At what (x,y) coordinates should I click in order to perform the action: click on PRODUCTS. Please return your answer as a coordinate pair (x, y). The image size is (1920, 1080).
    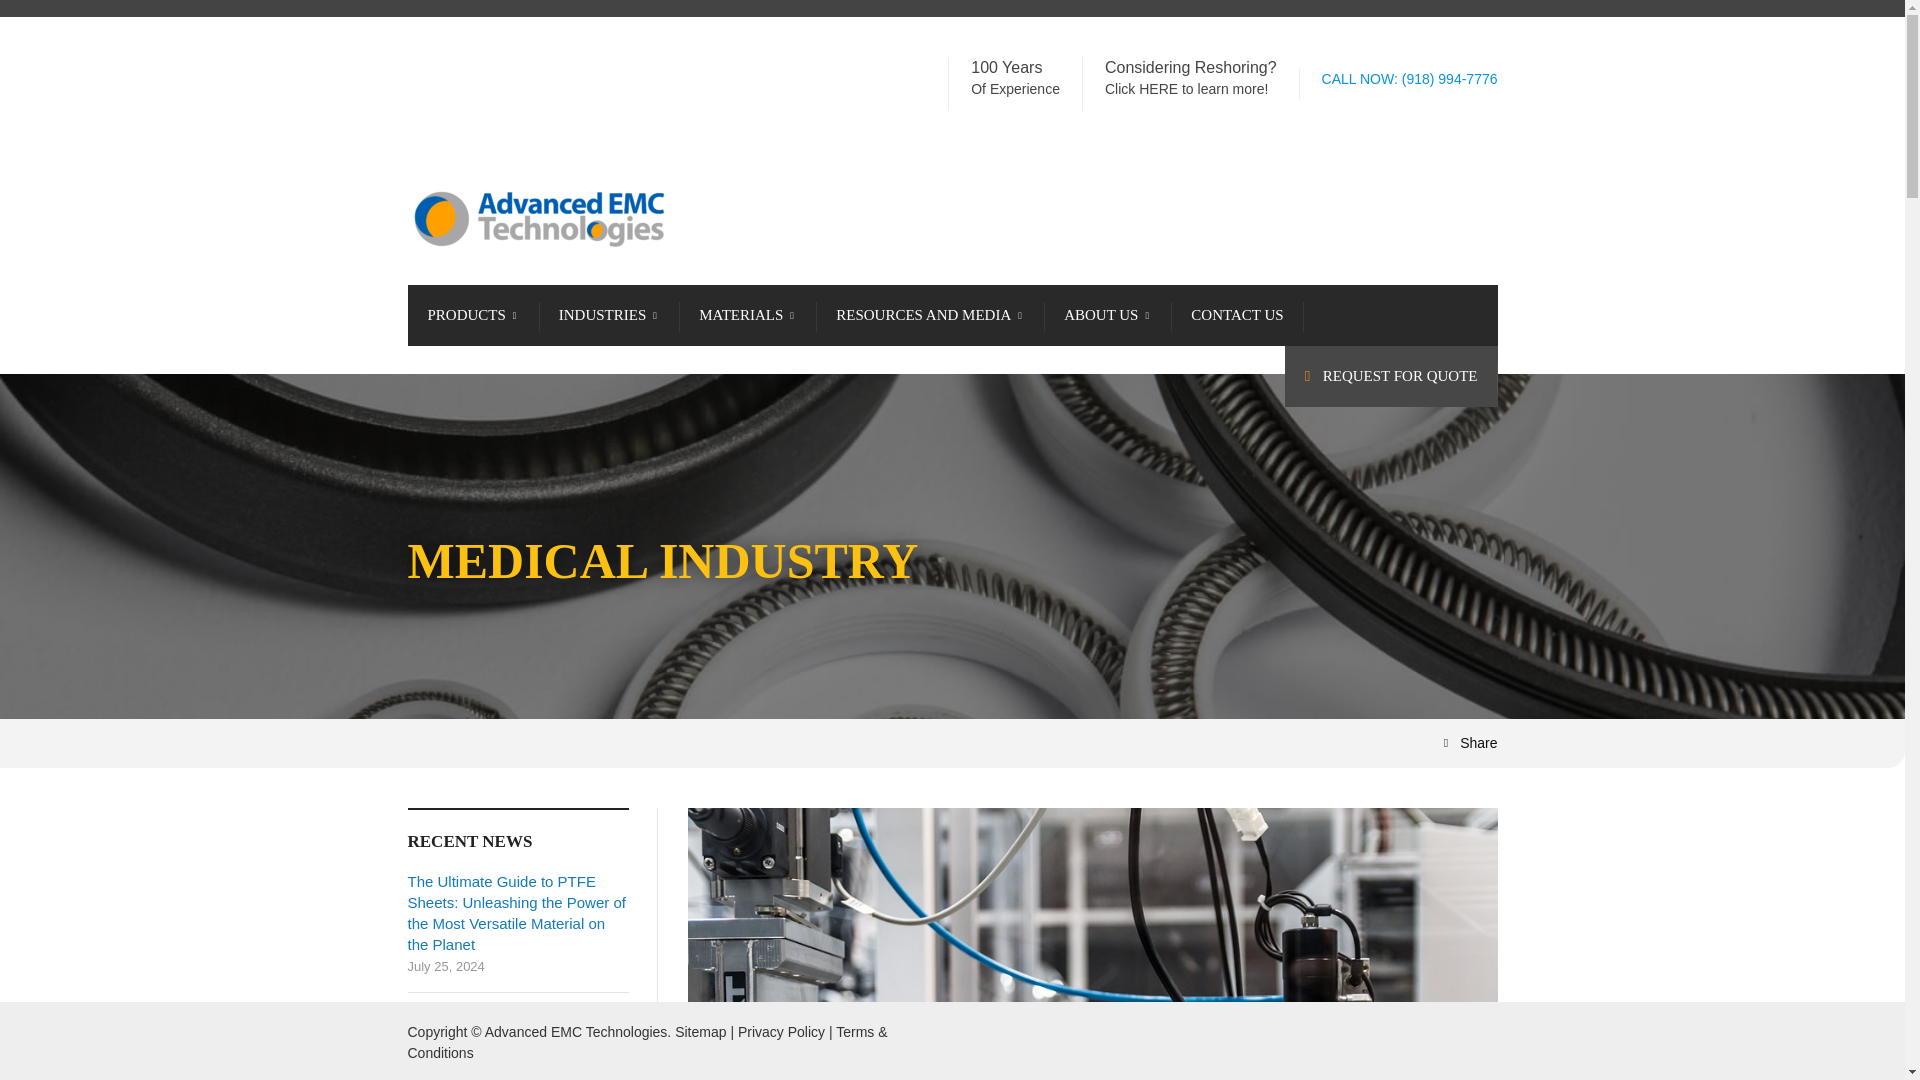
    Looking at the image, I should click on (473, 315).